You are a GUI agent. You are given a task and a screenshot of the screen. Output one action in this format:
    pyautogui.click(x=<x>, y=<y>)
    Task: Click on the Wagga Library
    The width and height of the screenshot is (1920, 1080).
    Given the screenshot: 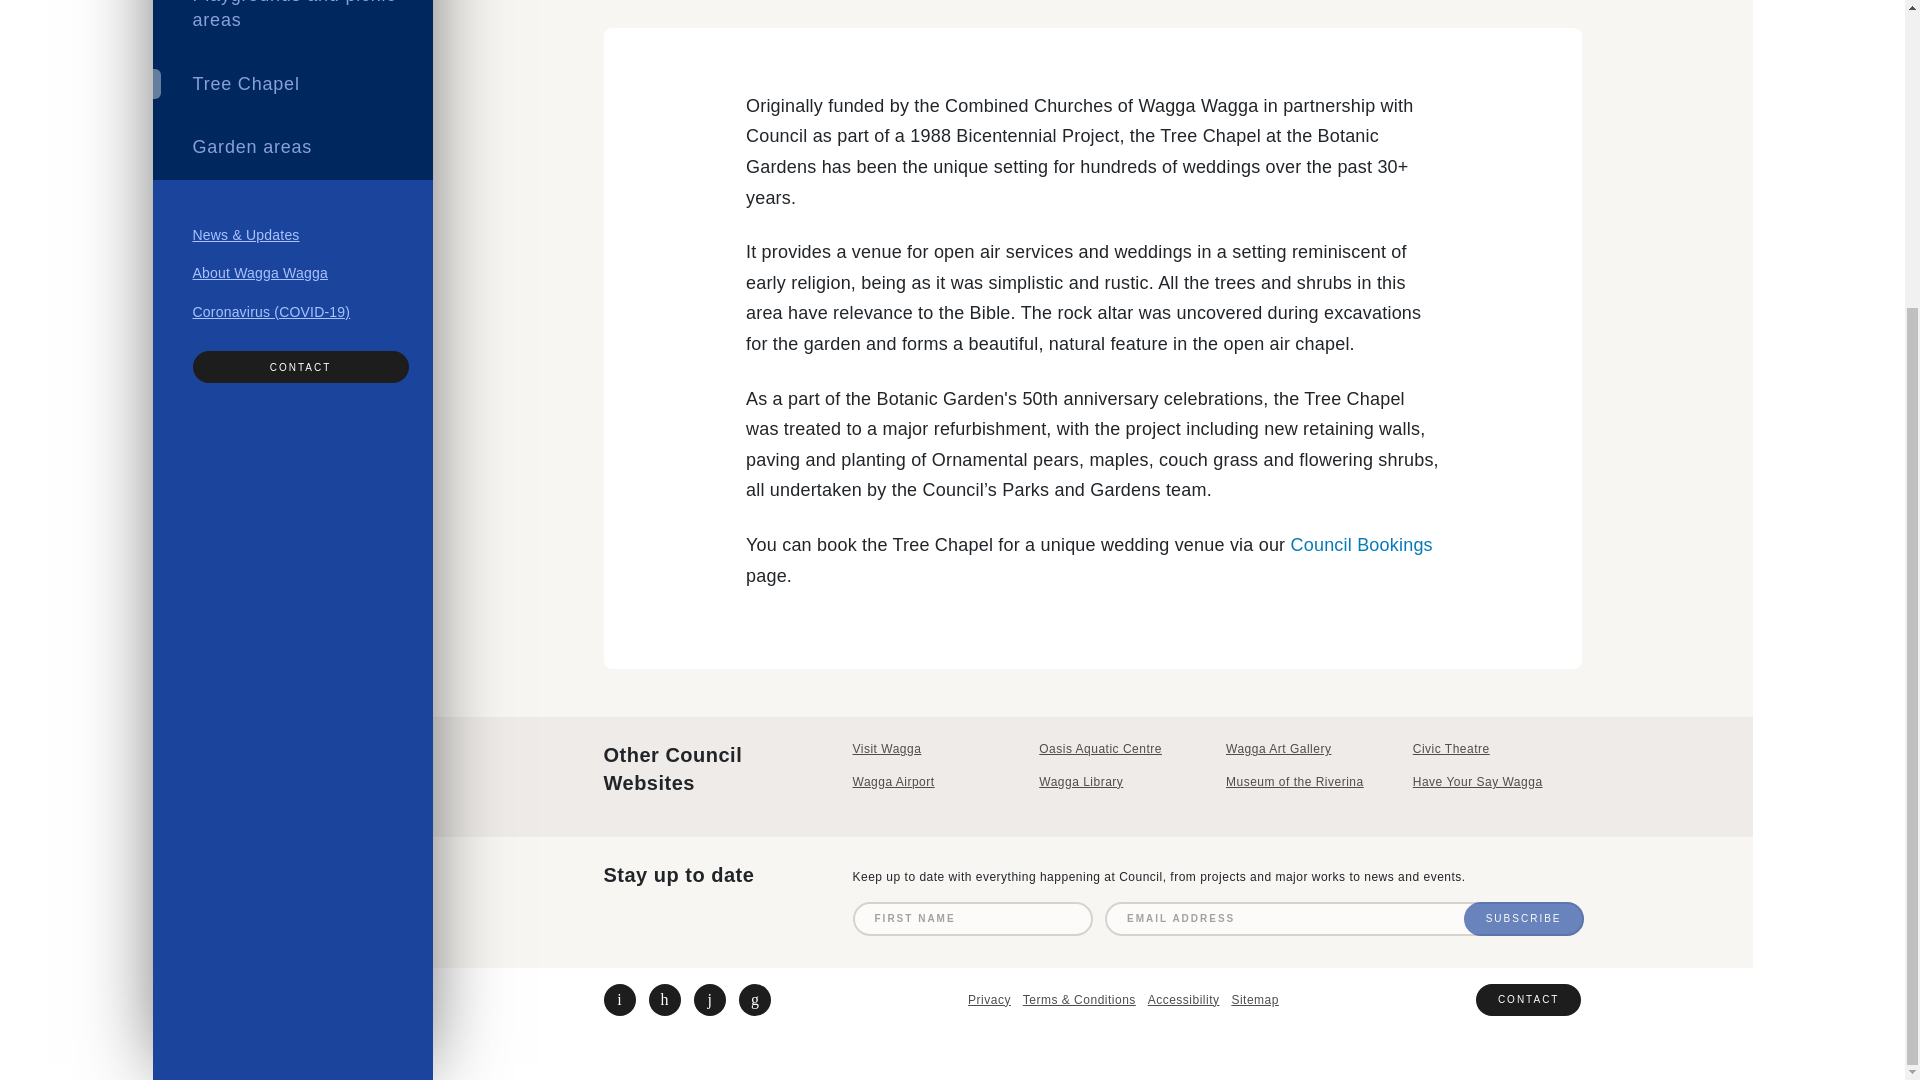 What is the action you would take?
    pyautogui.click(x=1122, y=782)
    